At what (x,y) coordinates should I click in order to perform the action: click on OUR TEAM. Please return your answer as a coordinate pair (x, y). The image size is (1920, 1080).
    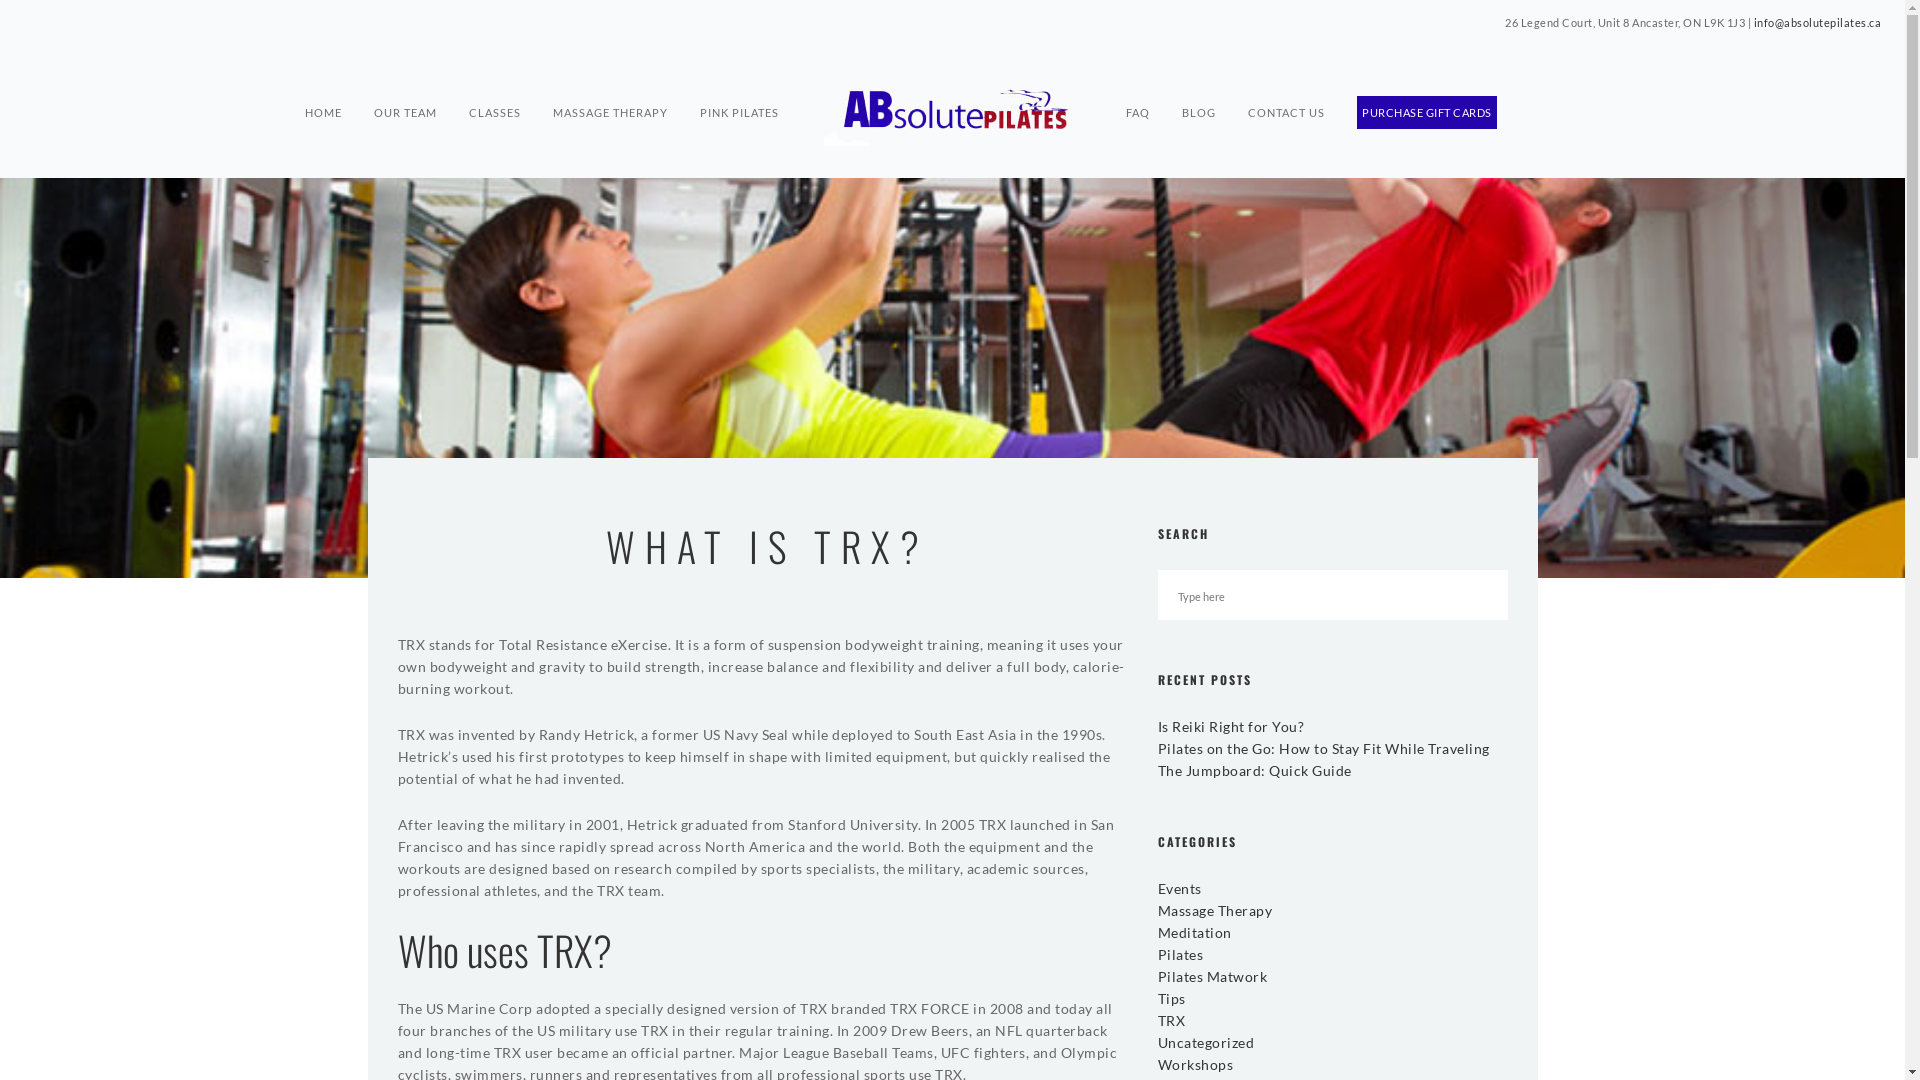
    Looking at the image, I should click on (406, 76).